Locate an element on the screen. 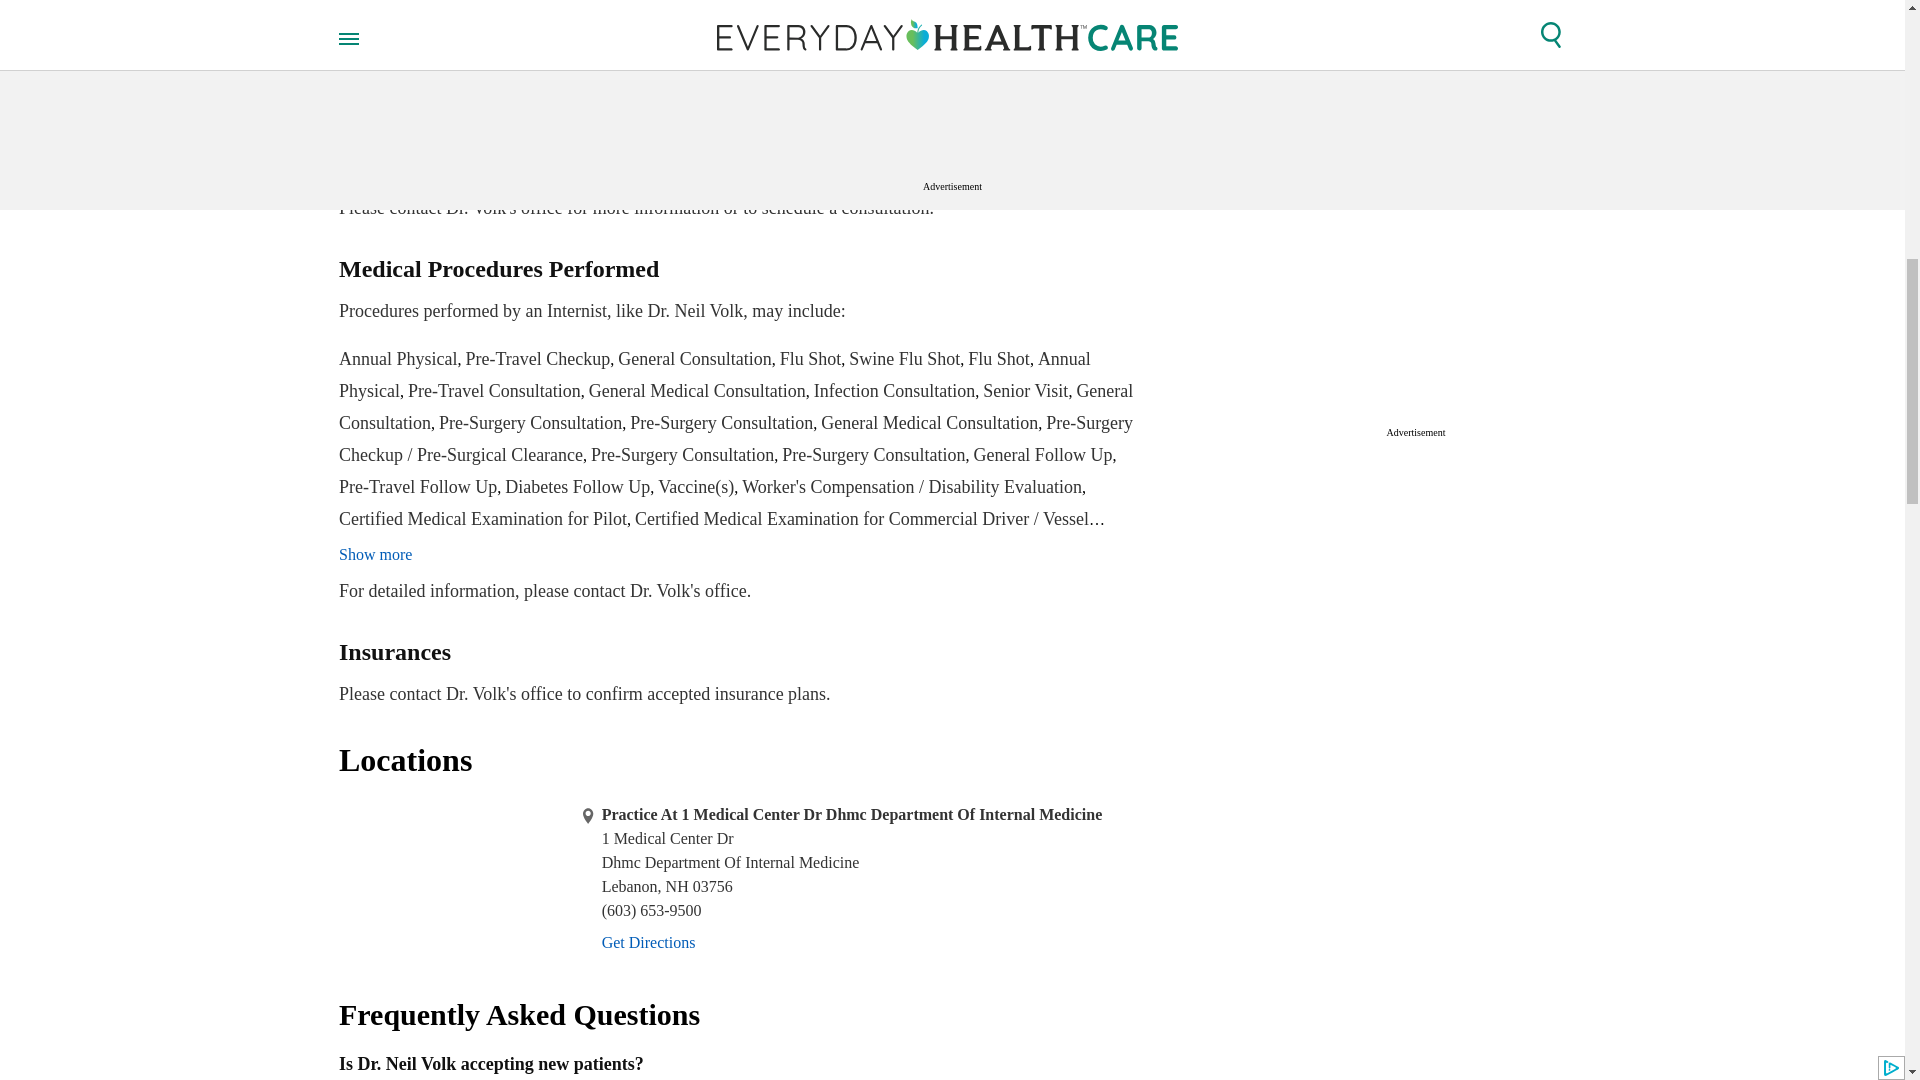 The image size is (1920, 1080). Sepsis is located at coordinates (942, 176).